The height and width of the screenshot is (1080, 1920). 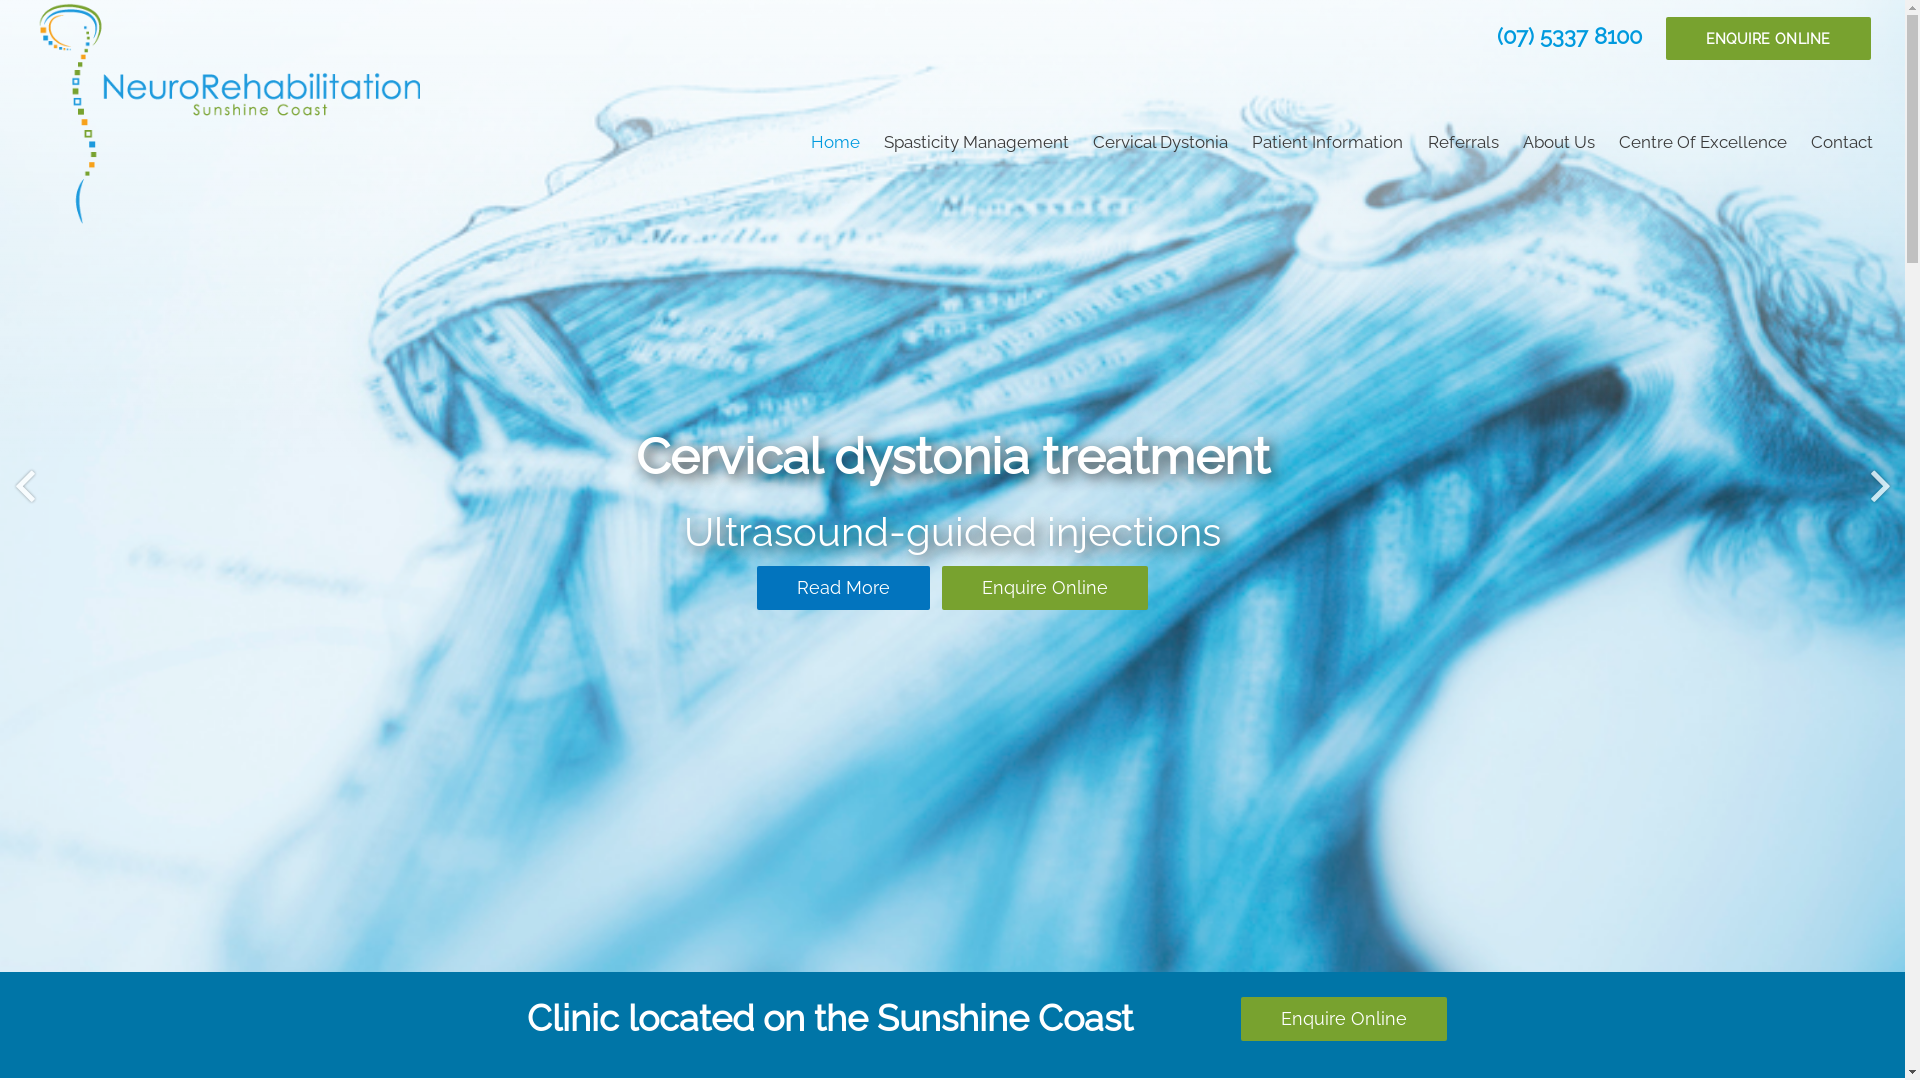 What do you see at coordinates (1768, 38) in the screenshot?
I see `ENQUIRE ONLINE` at bounding box center [1768, 38].